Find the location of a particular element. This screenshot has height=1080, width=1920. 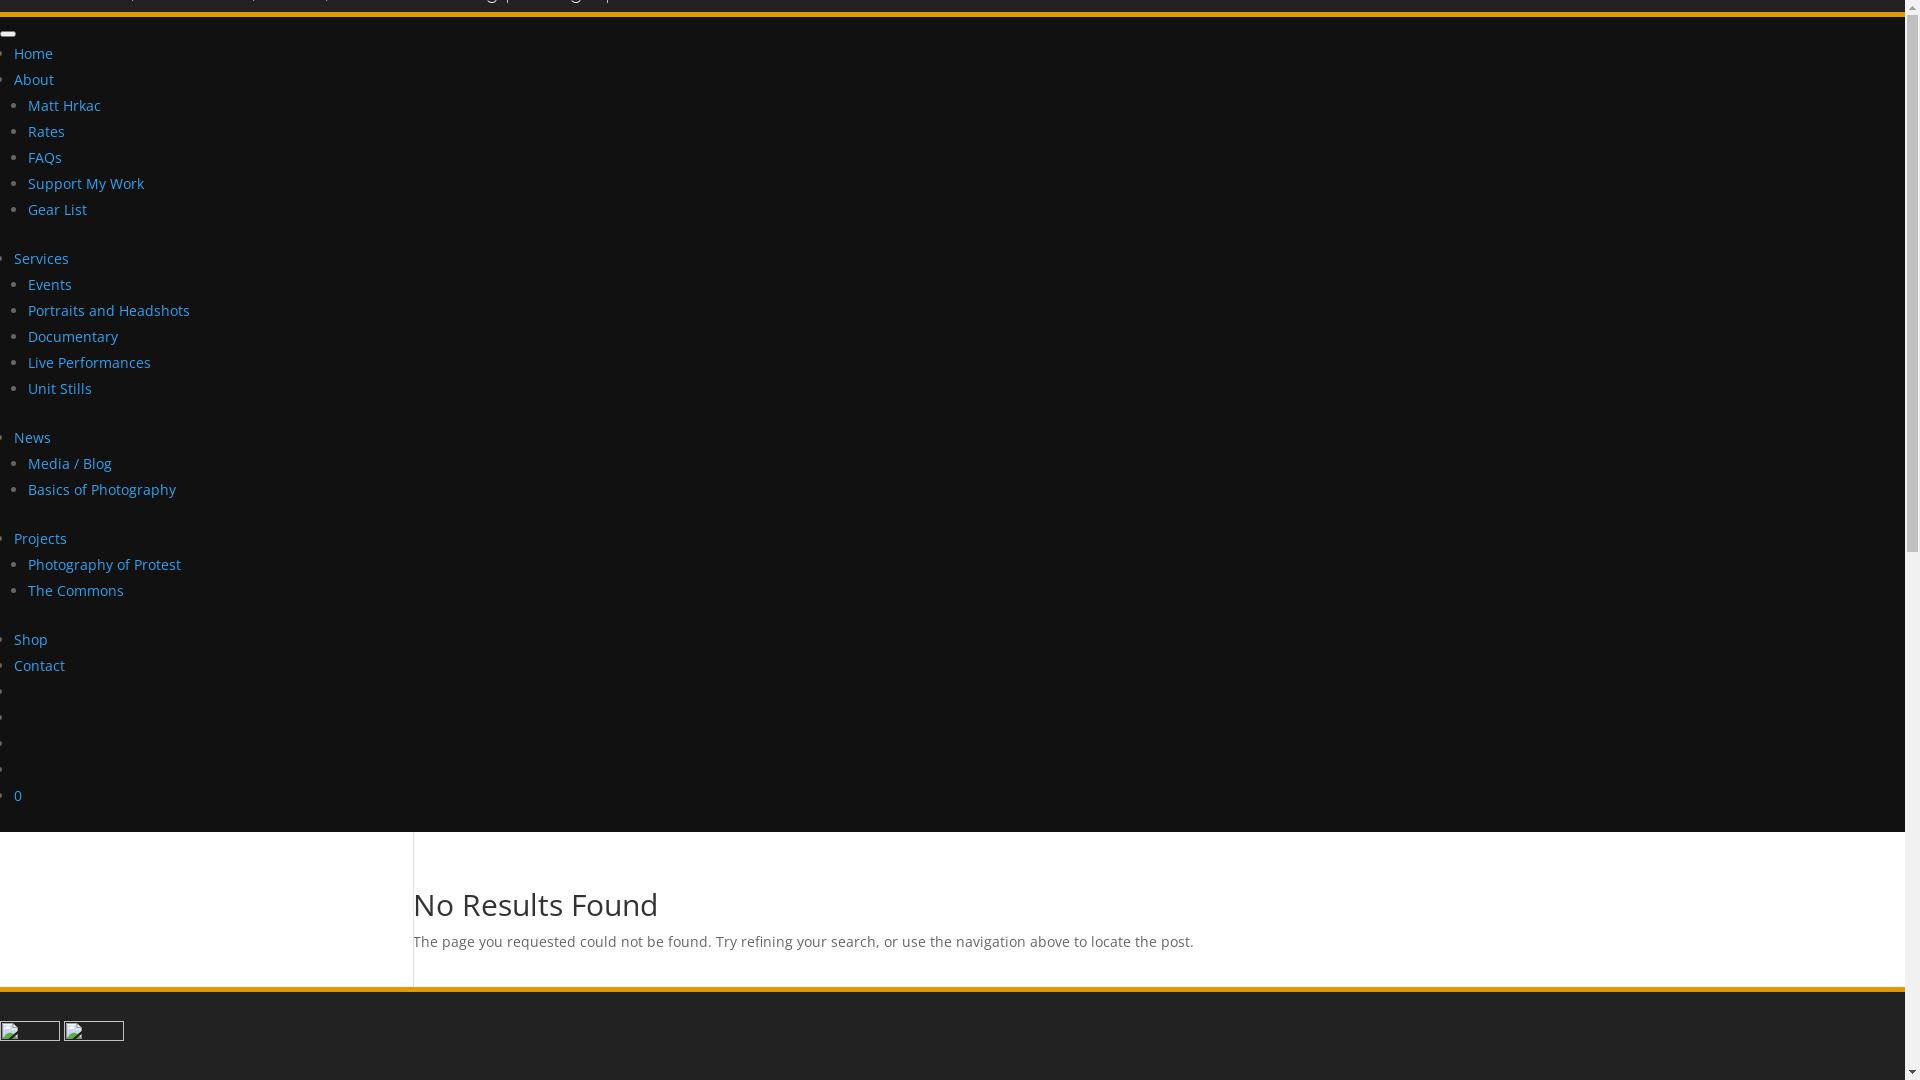

Live Performances is located at coordinates (90, 362).